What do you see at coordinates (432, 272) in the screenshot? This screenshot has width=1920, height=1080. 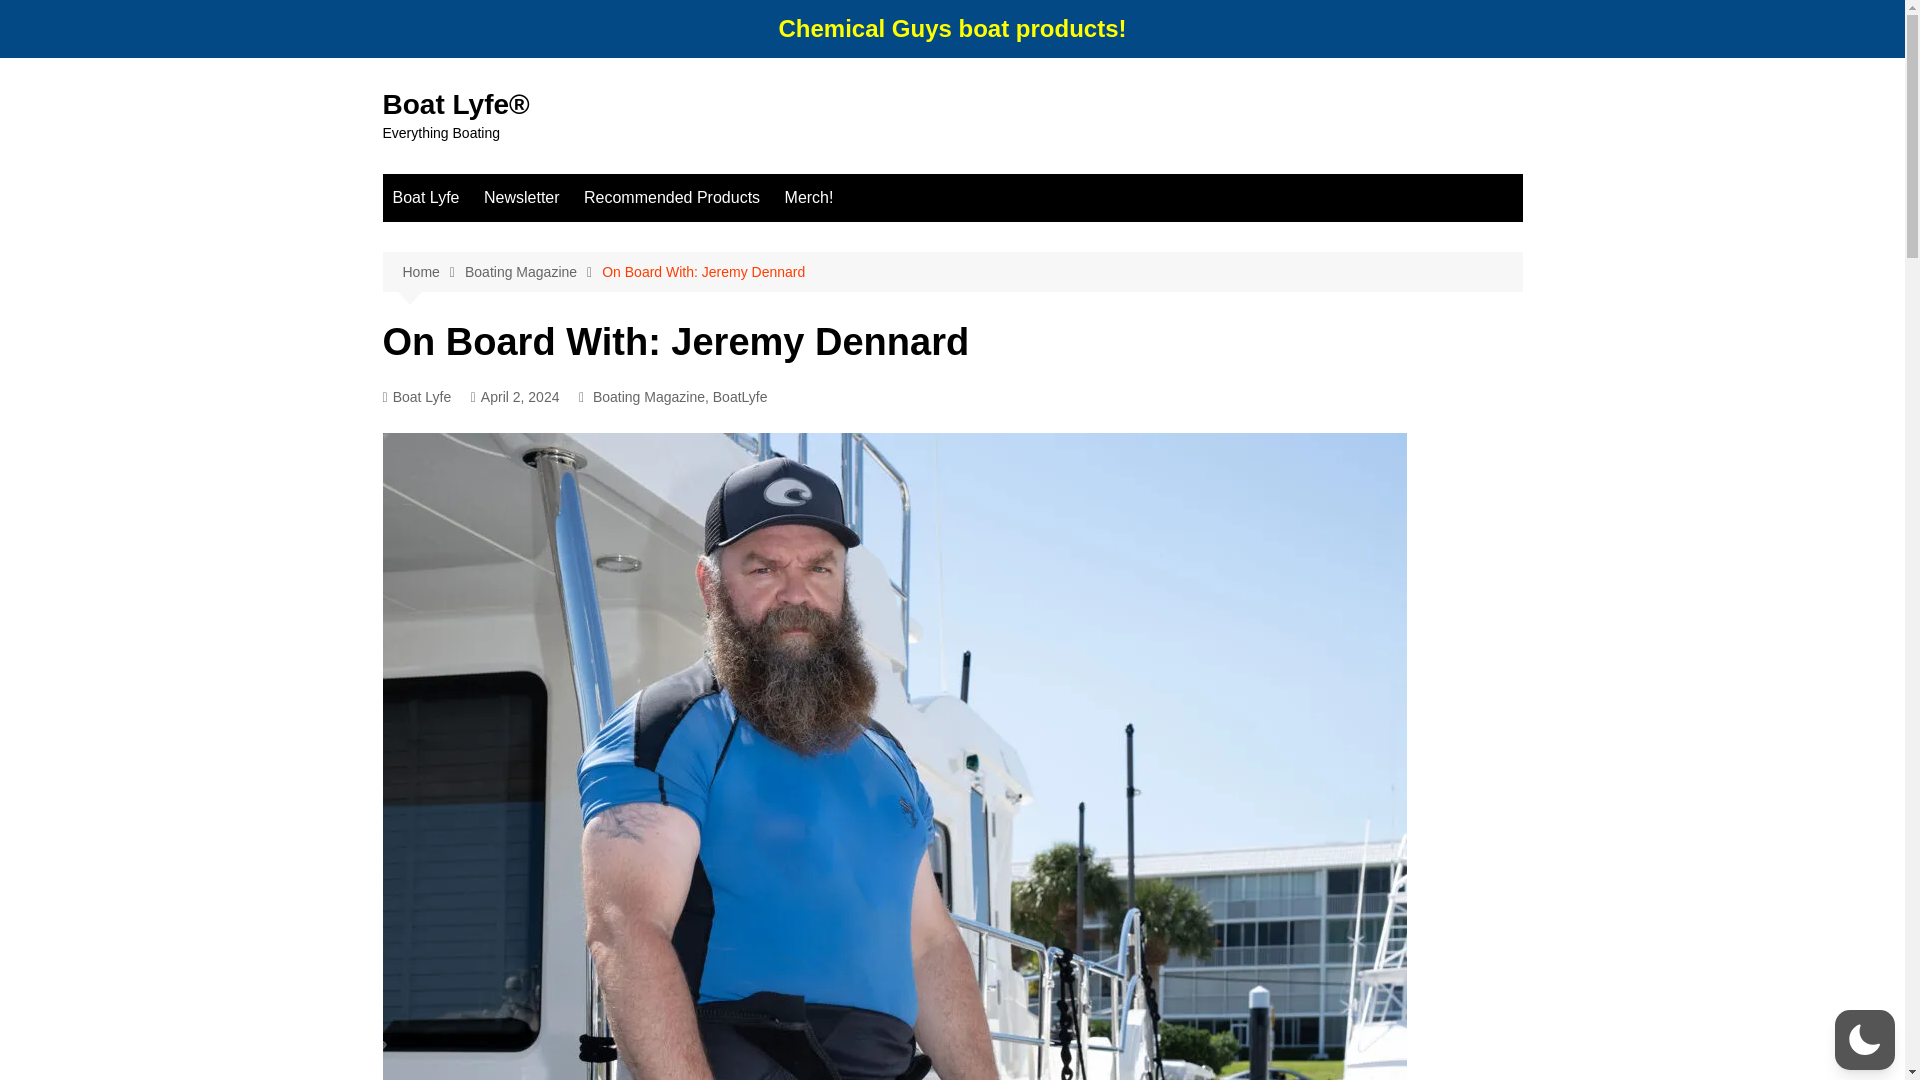 I see `Home` at bounding box center [432, 272].